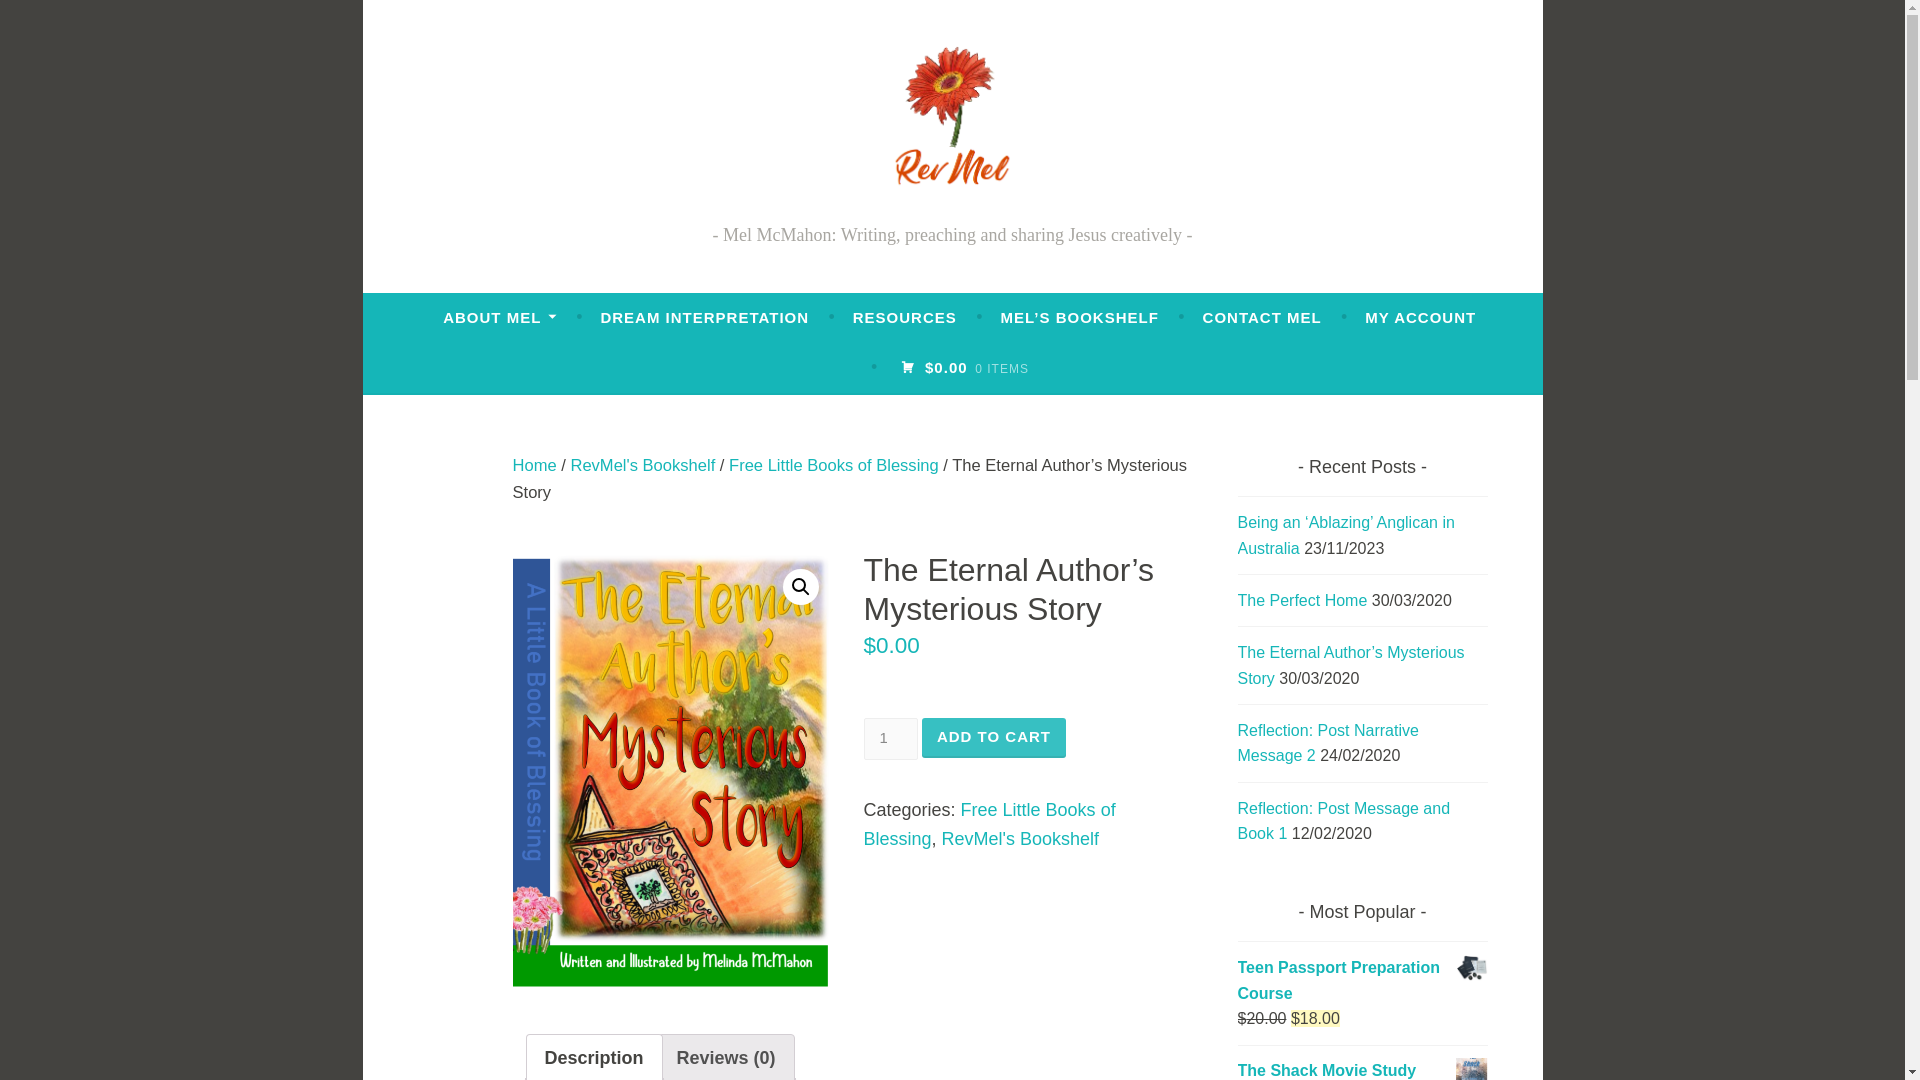 Image resolution: width=1920 pixels, height=1080 pixels. I want to click on Description, so click(593, 1057).